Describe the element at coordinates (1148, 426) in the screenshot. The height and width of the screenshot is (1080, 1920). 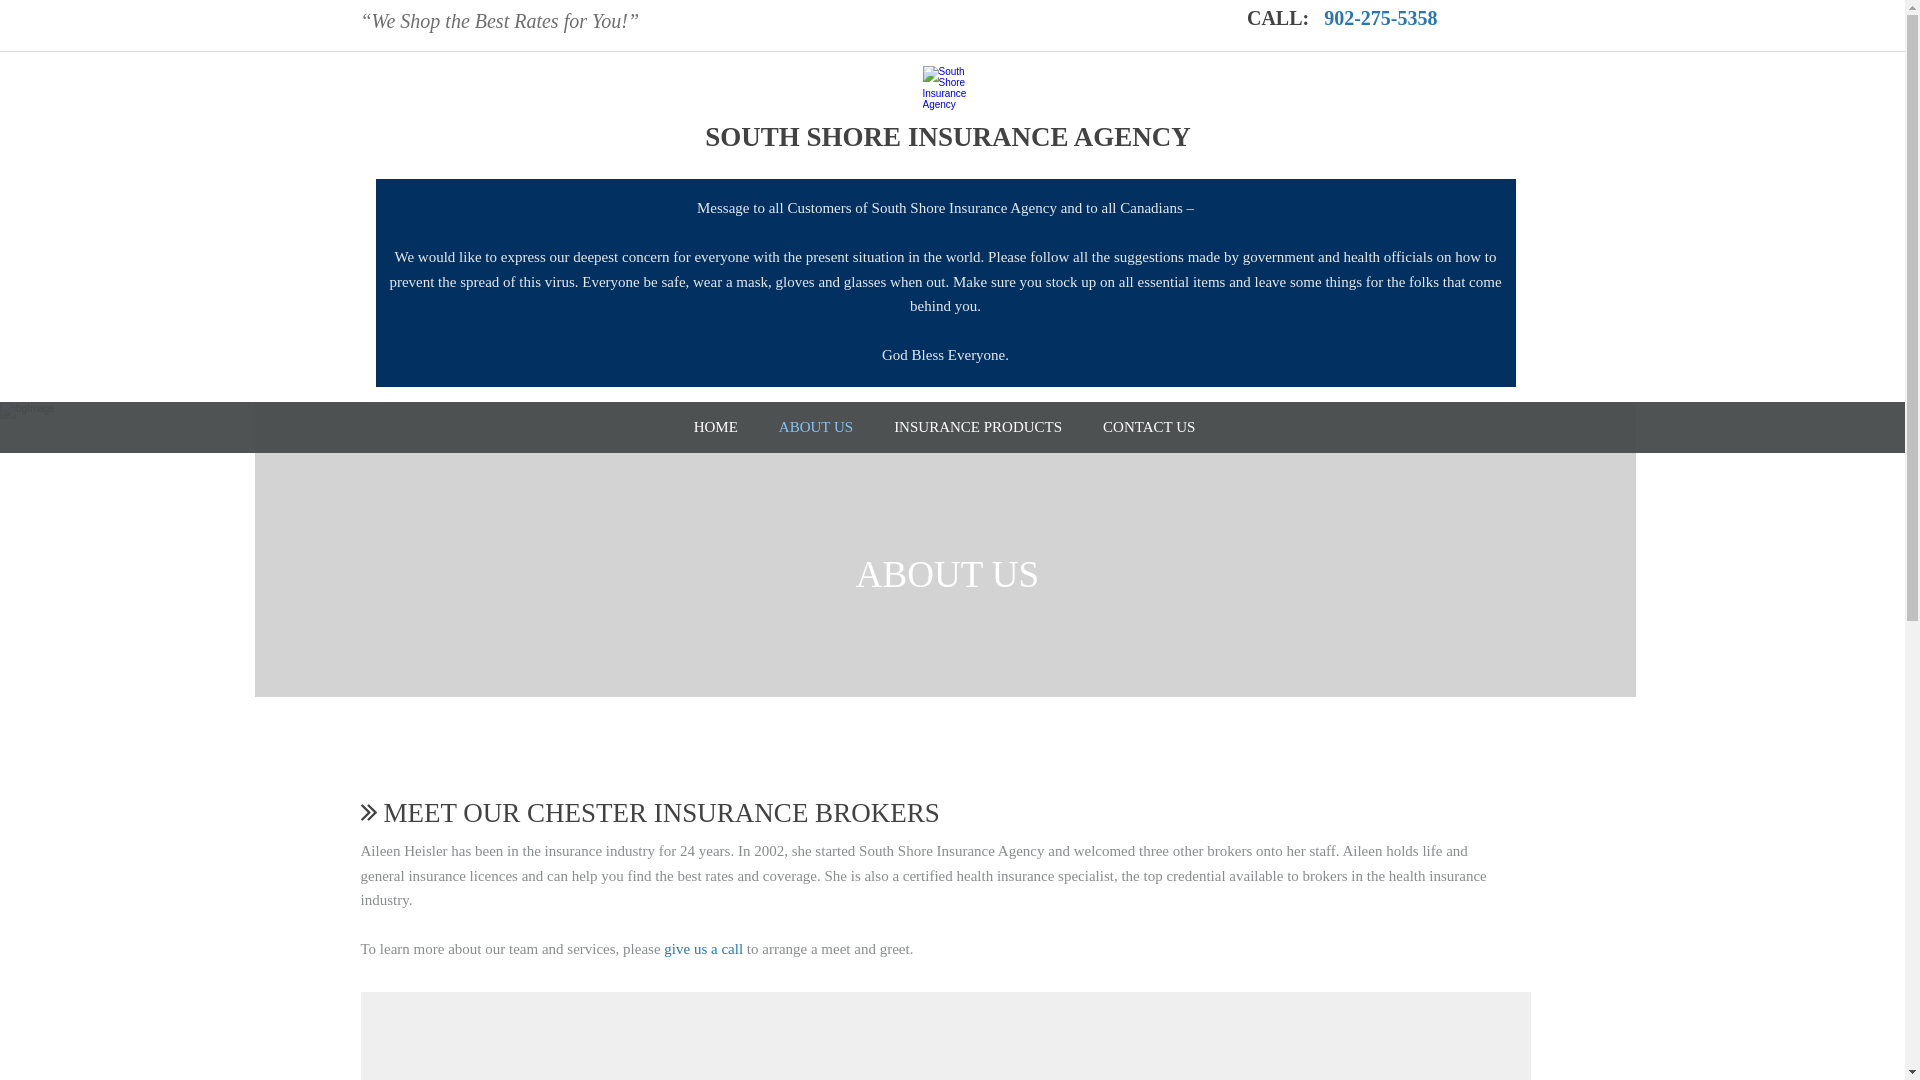
I see `CONTACT US` at that location.